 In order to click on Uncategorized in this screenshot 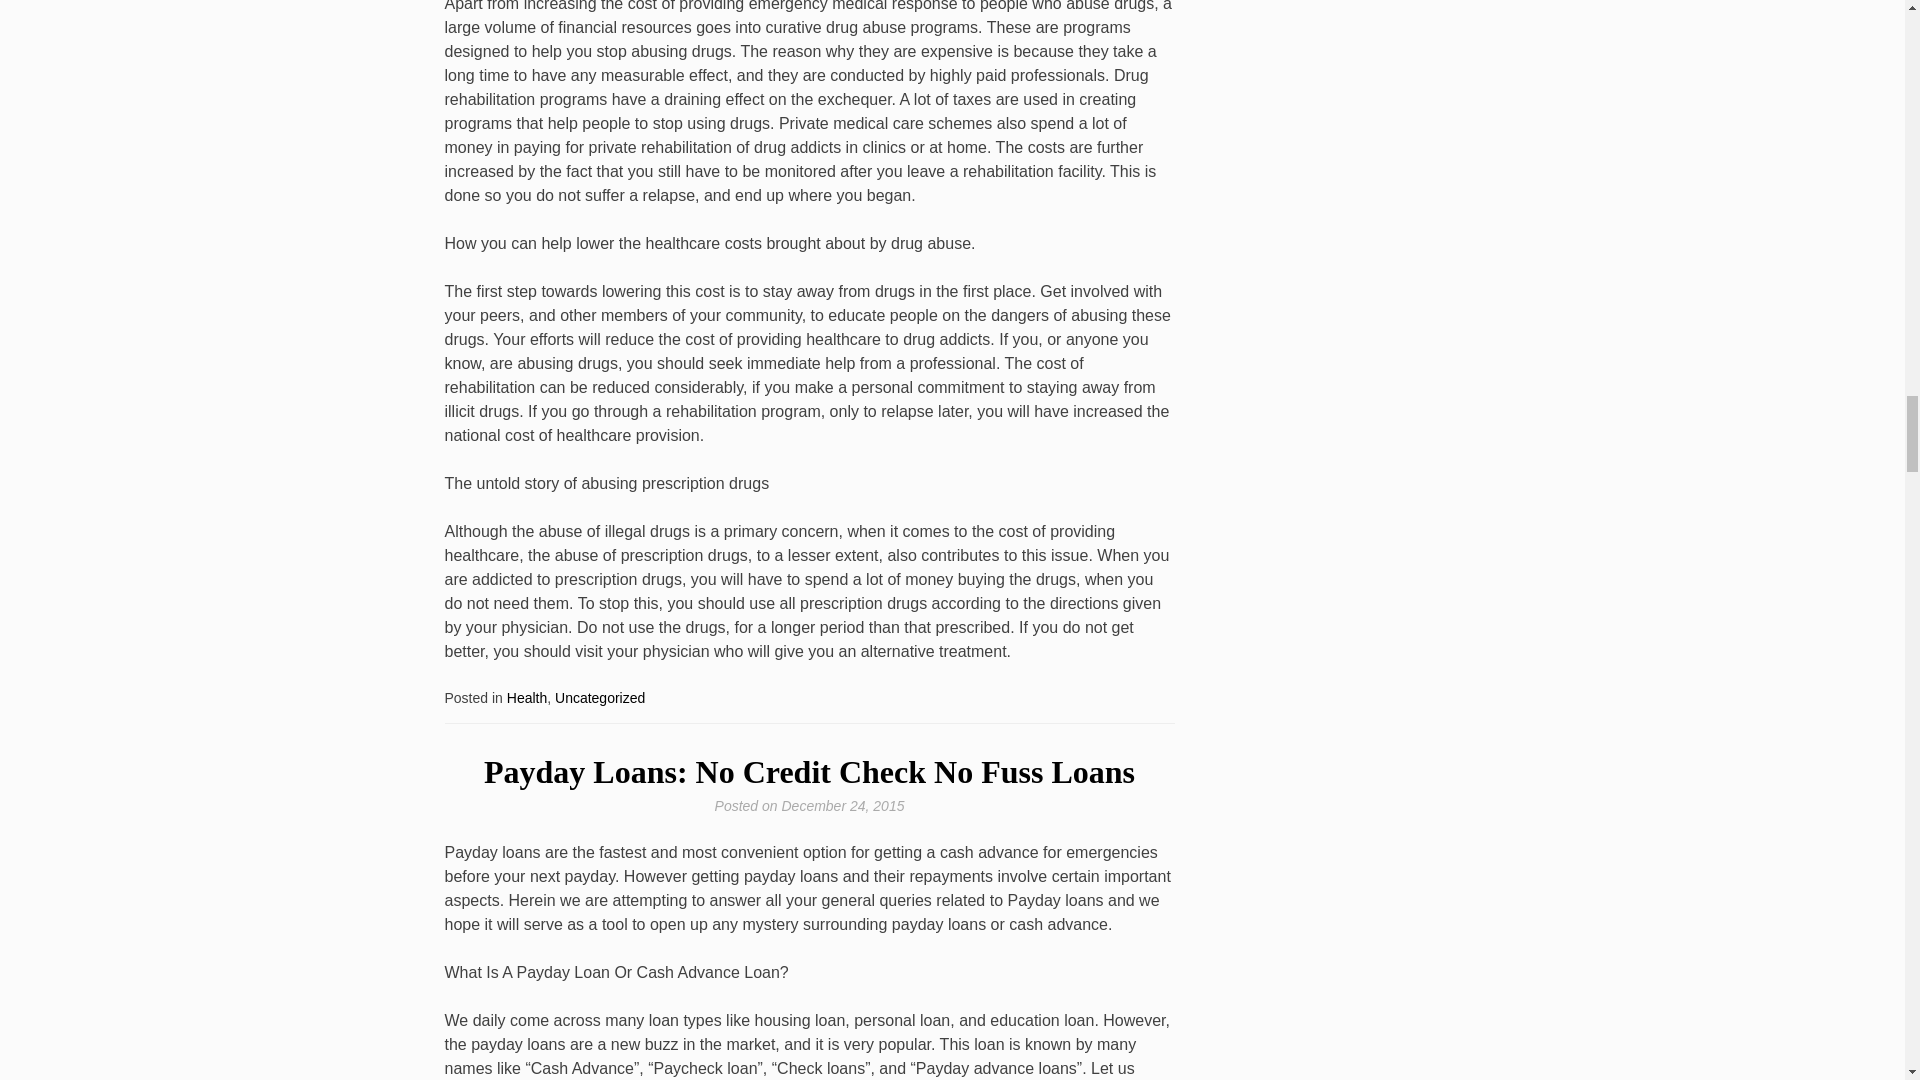, I will do `click(600, 698)`.